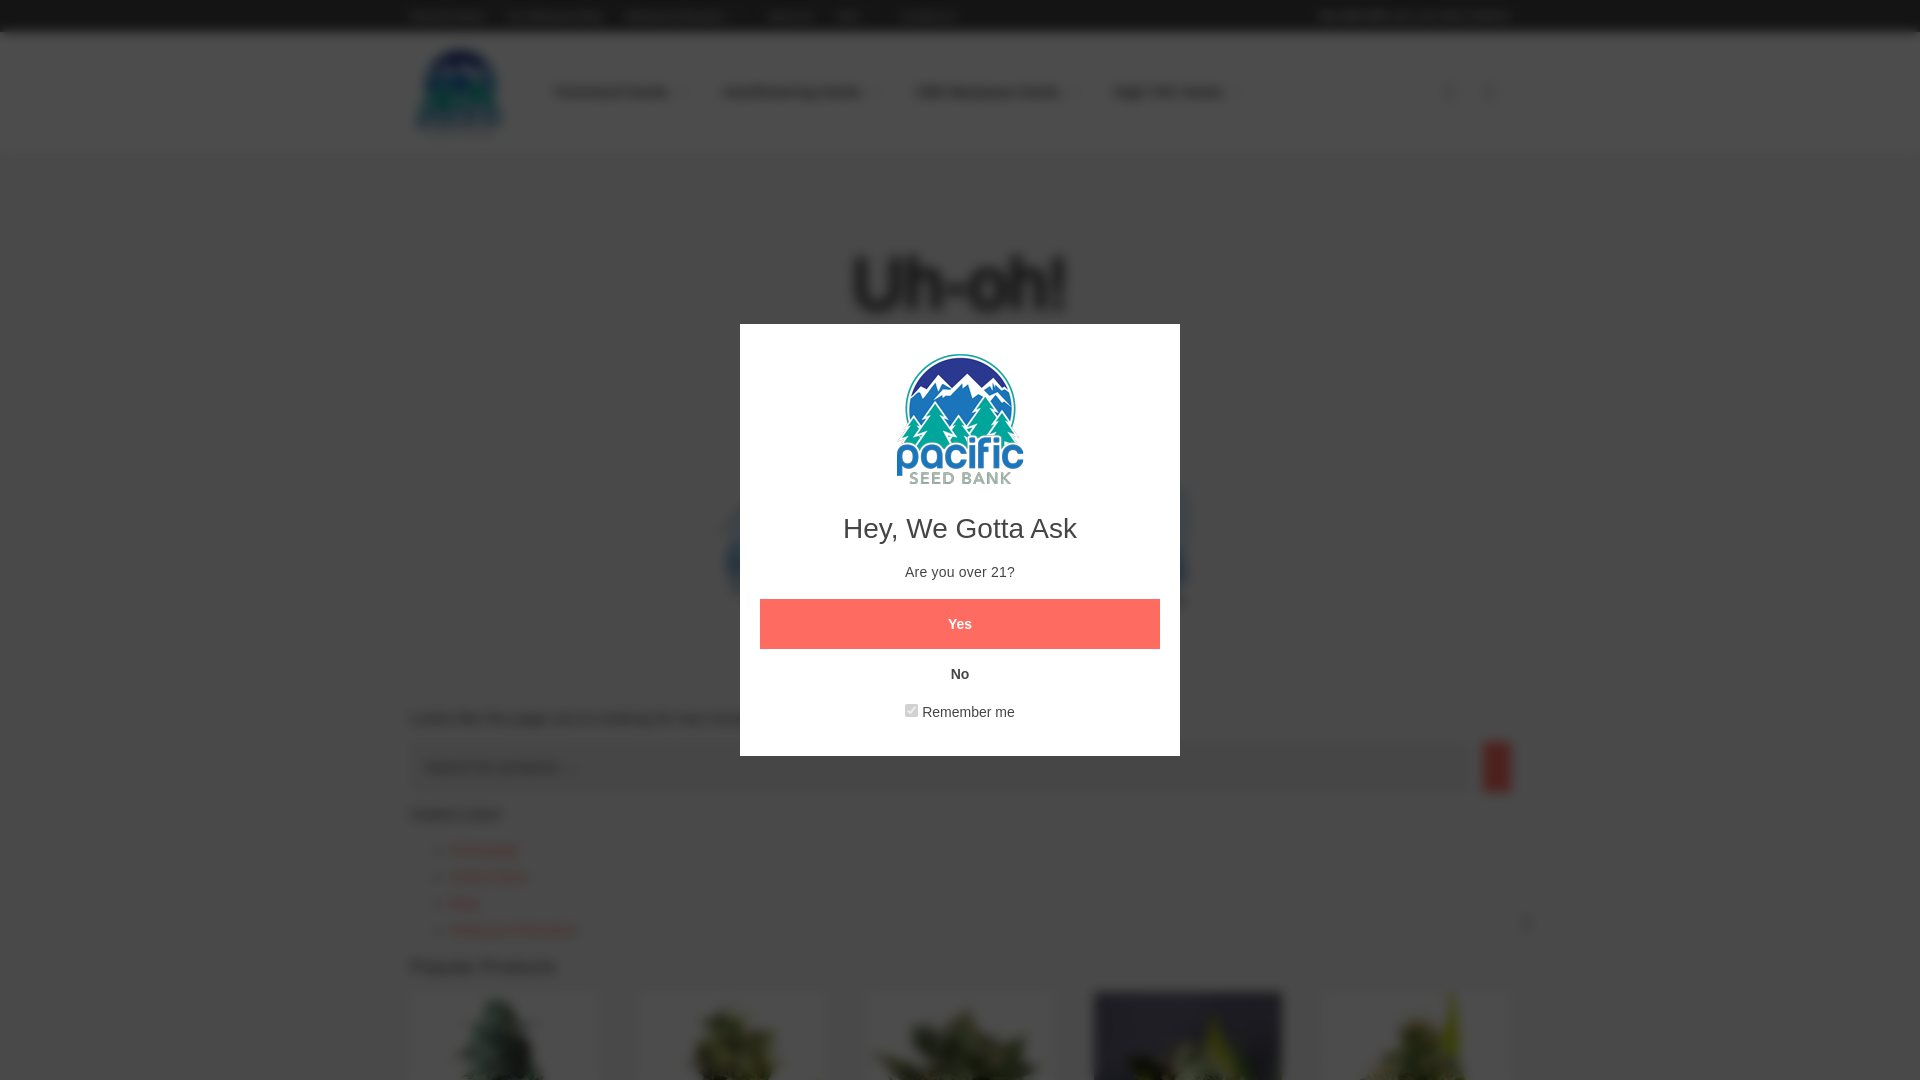  I want to click on FAQ, so click(857, 15).